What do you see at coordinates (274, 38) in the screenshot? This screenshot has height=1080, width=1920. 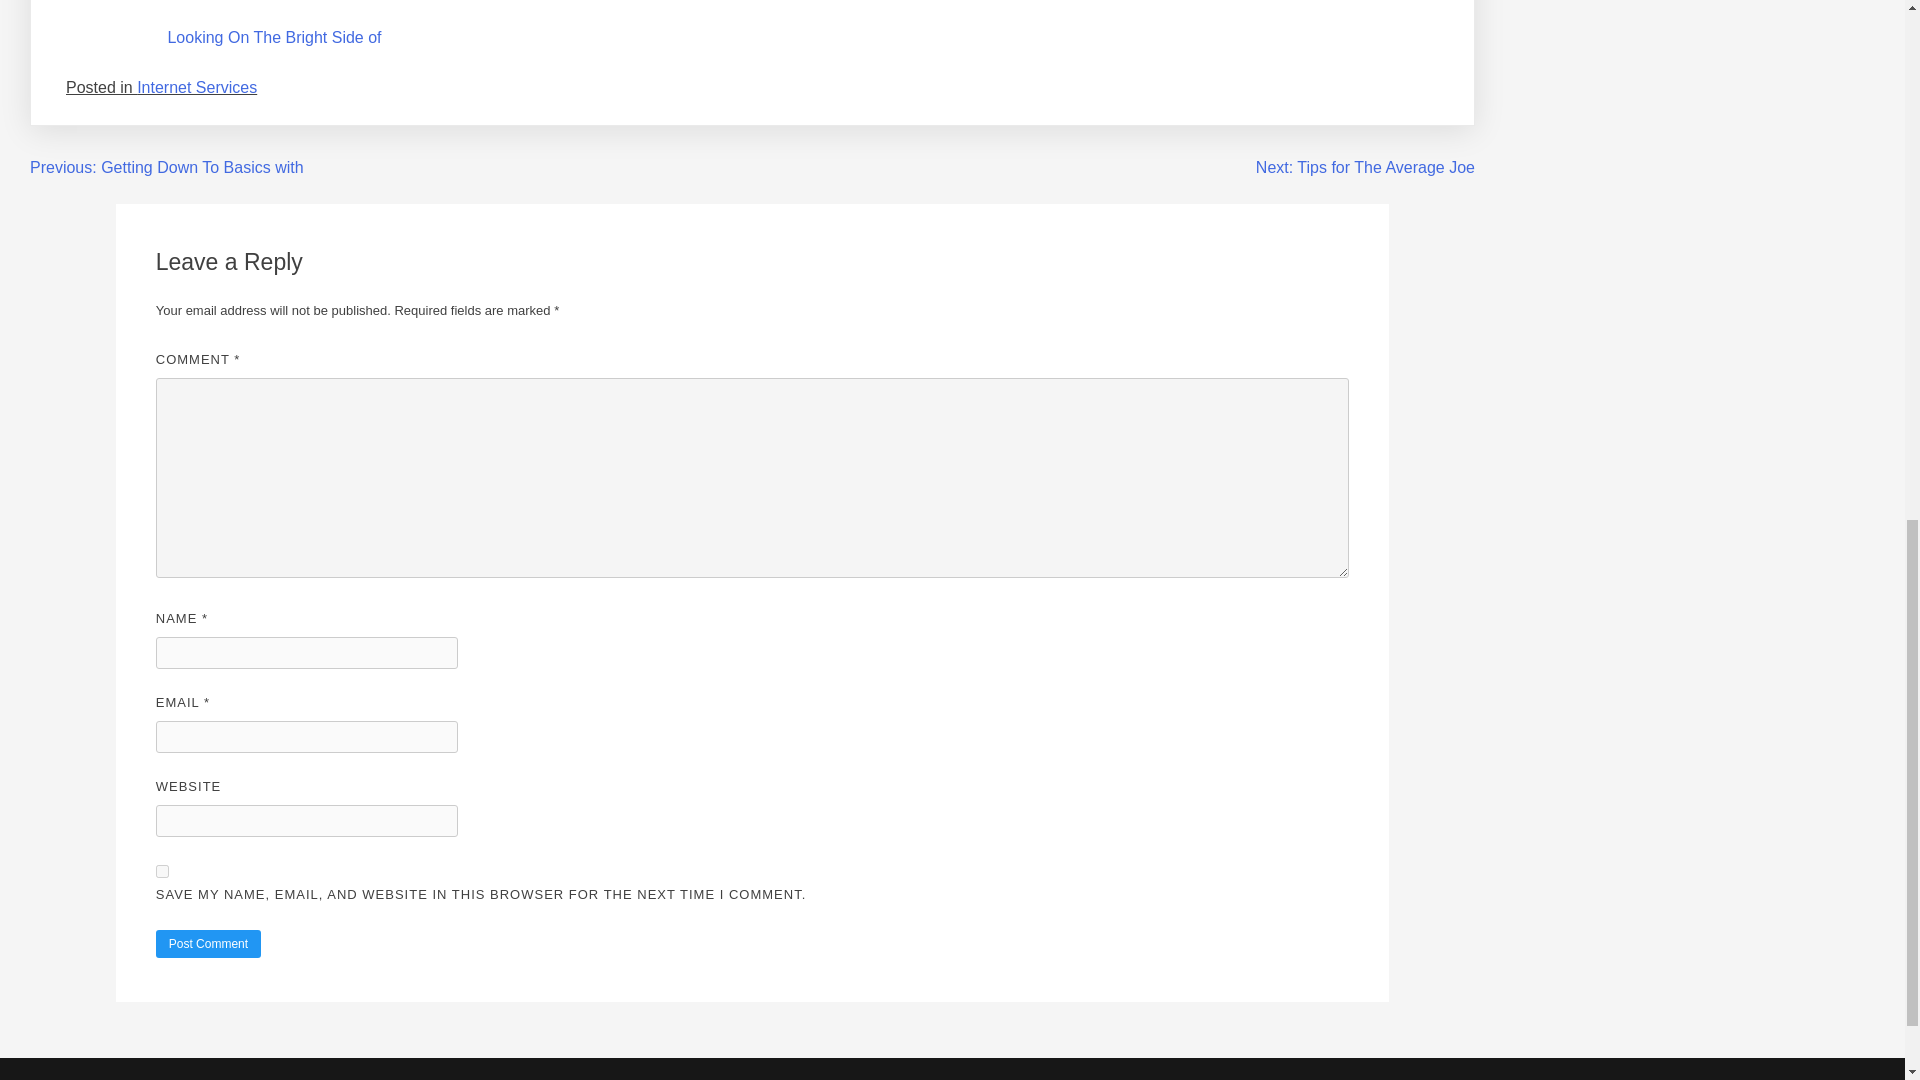 I see `Looking On The Bright Side of` at bounding box center [274, 38].